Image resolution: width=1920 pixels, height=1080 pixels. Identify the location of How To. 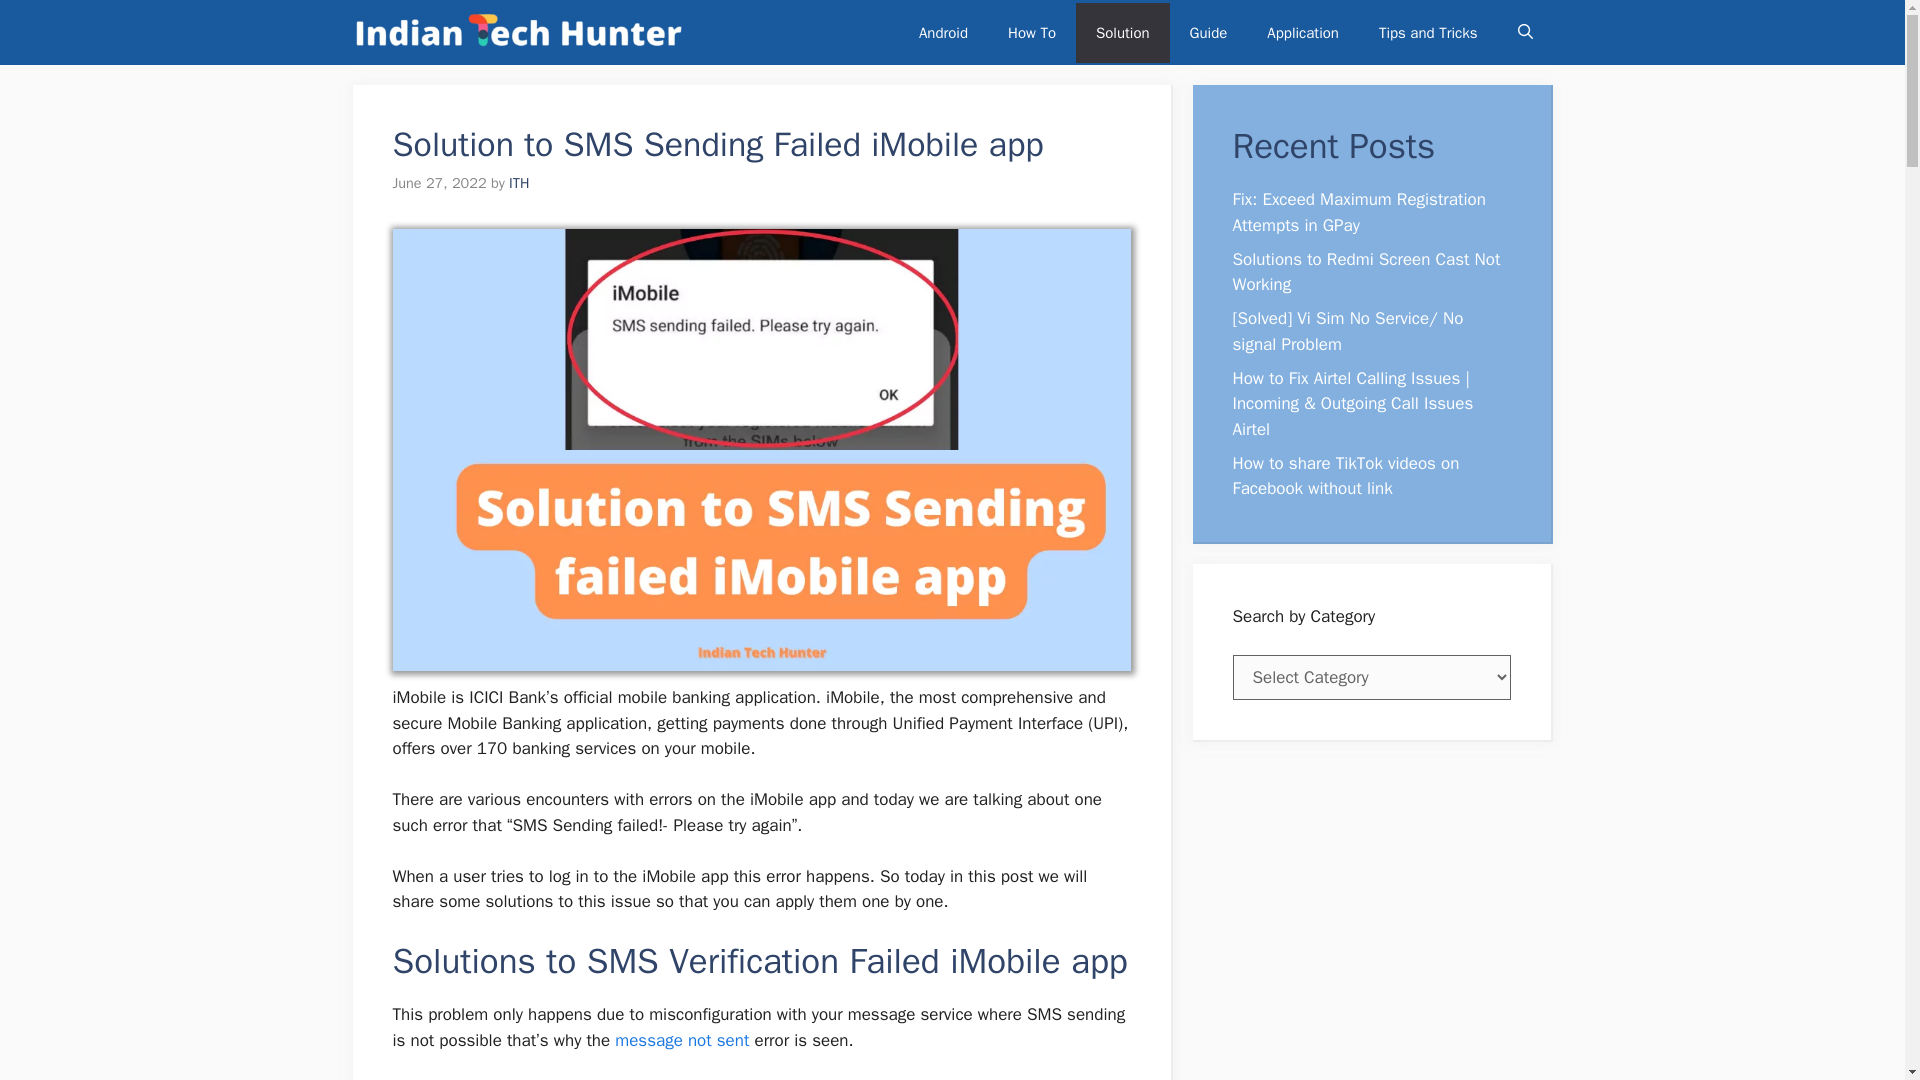
(1032, 32).